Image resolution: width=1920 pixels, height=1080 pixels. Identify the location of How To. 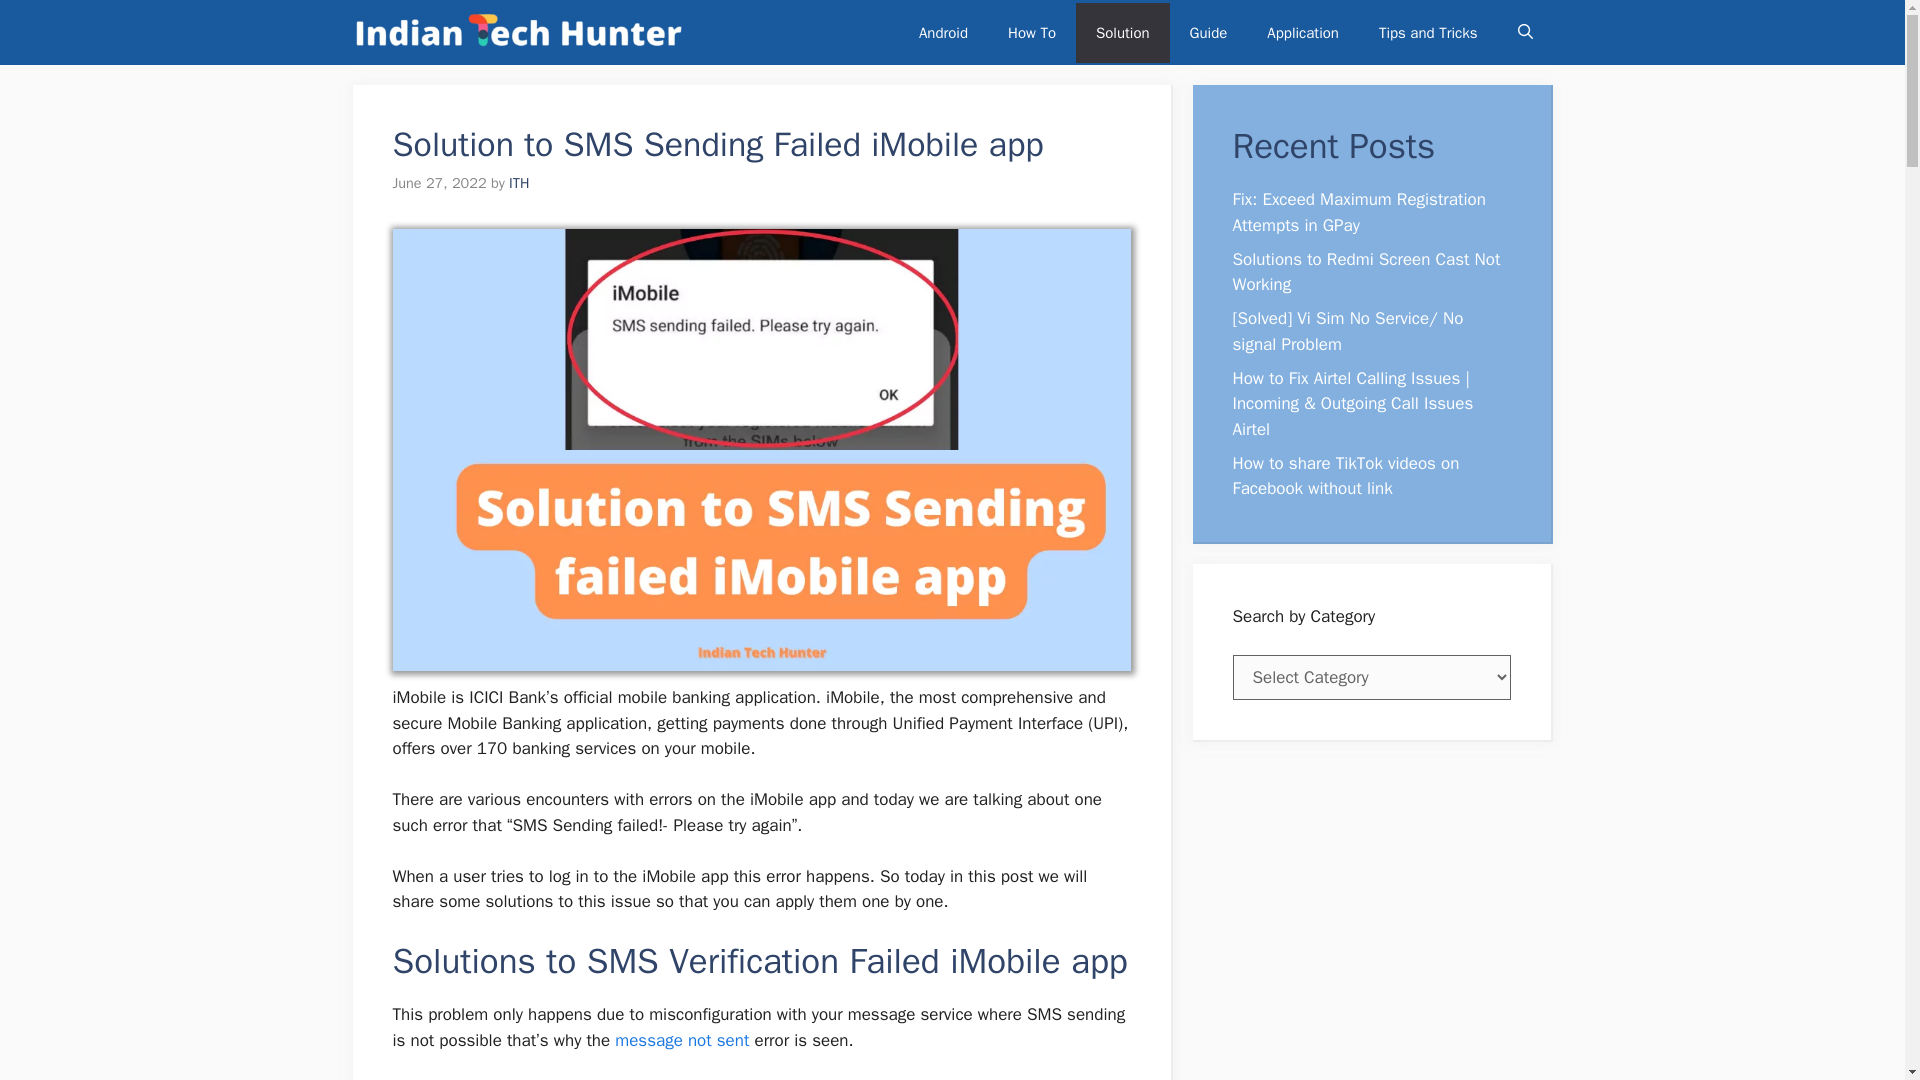
(1032, 32).